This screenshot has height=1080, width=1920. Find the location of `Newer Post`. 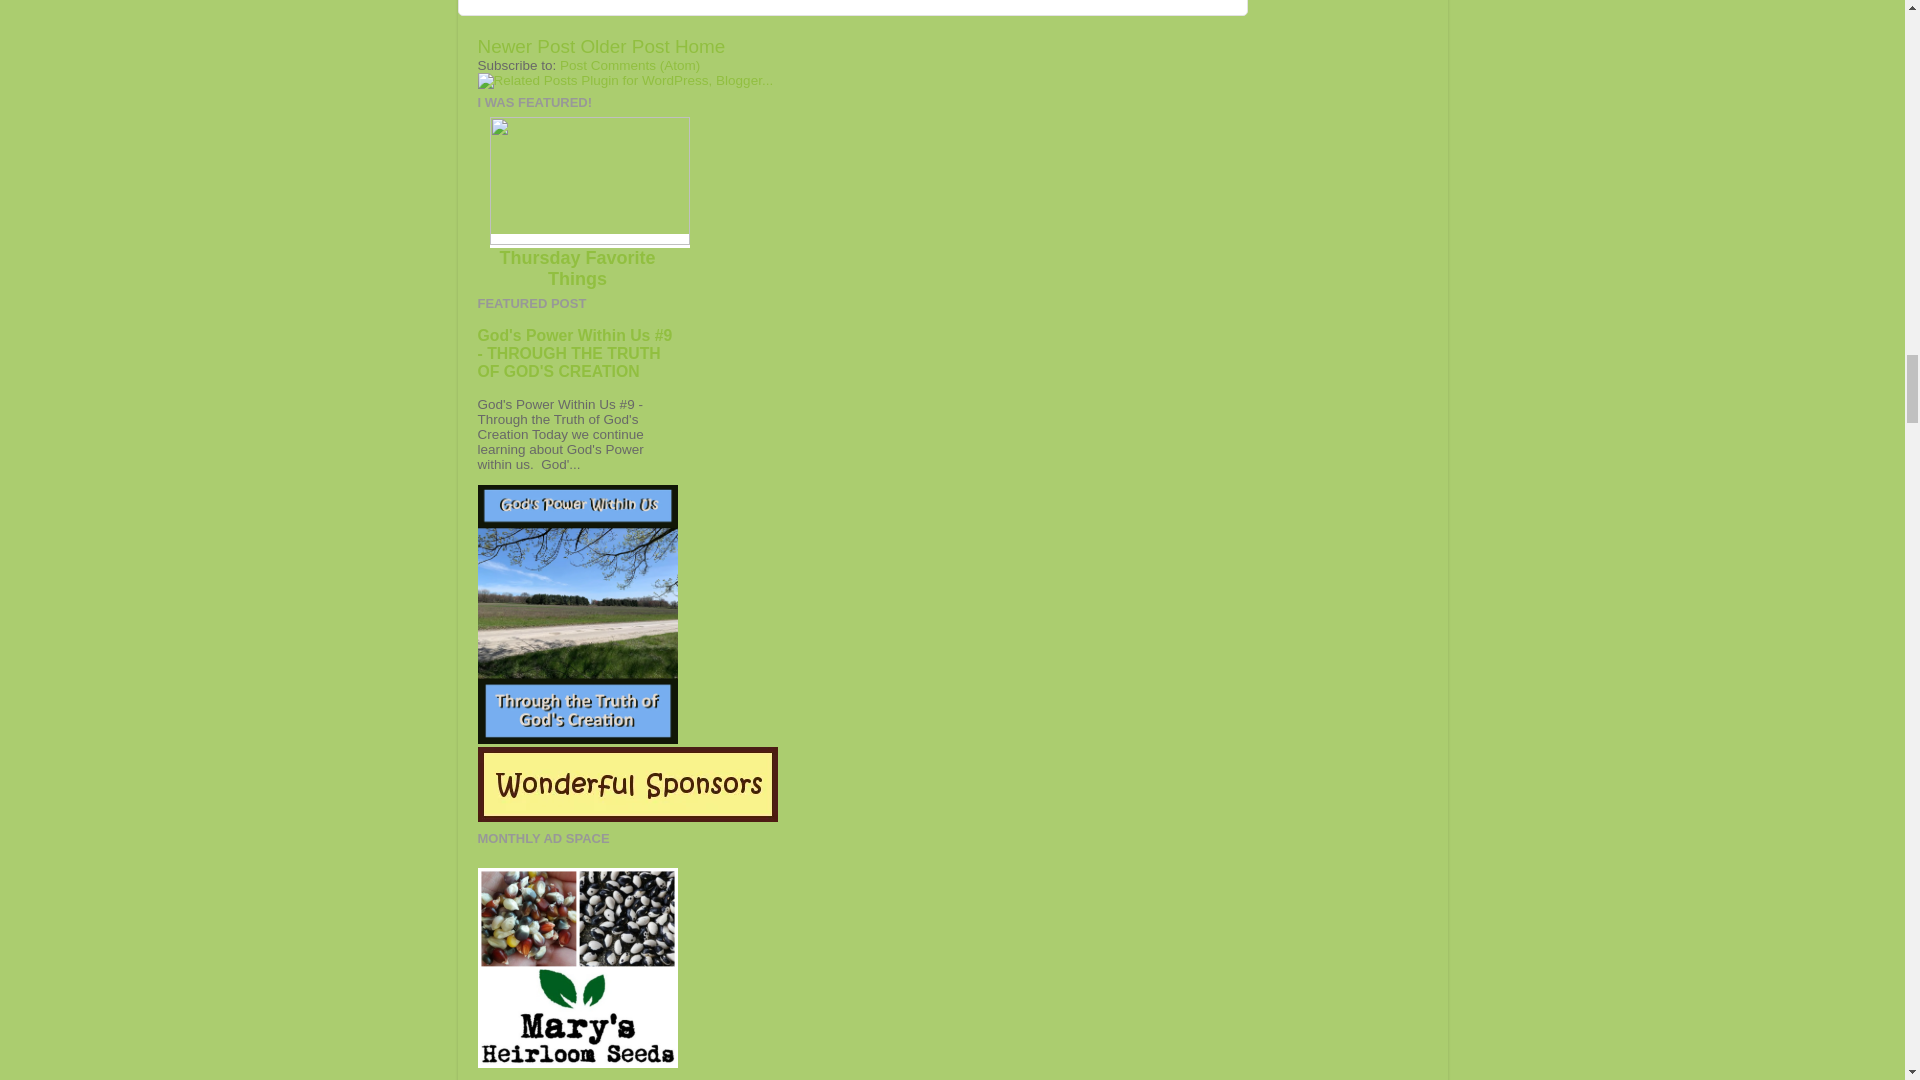

Newer Post is located at coordinates (527, 46).